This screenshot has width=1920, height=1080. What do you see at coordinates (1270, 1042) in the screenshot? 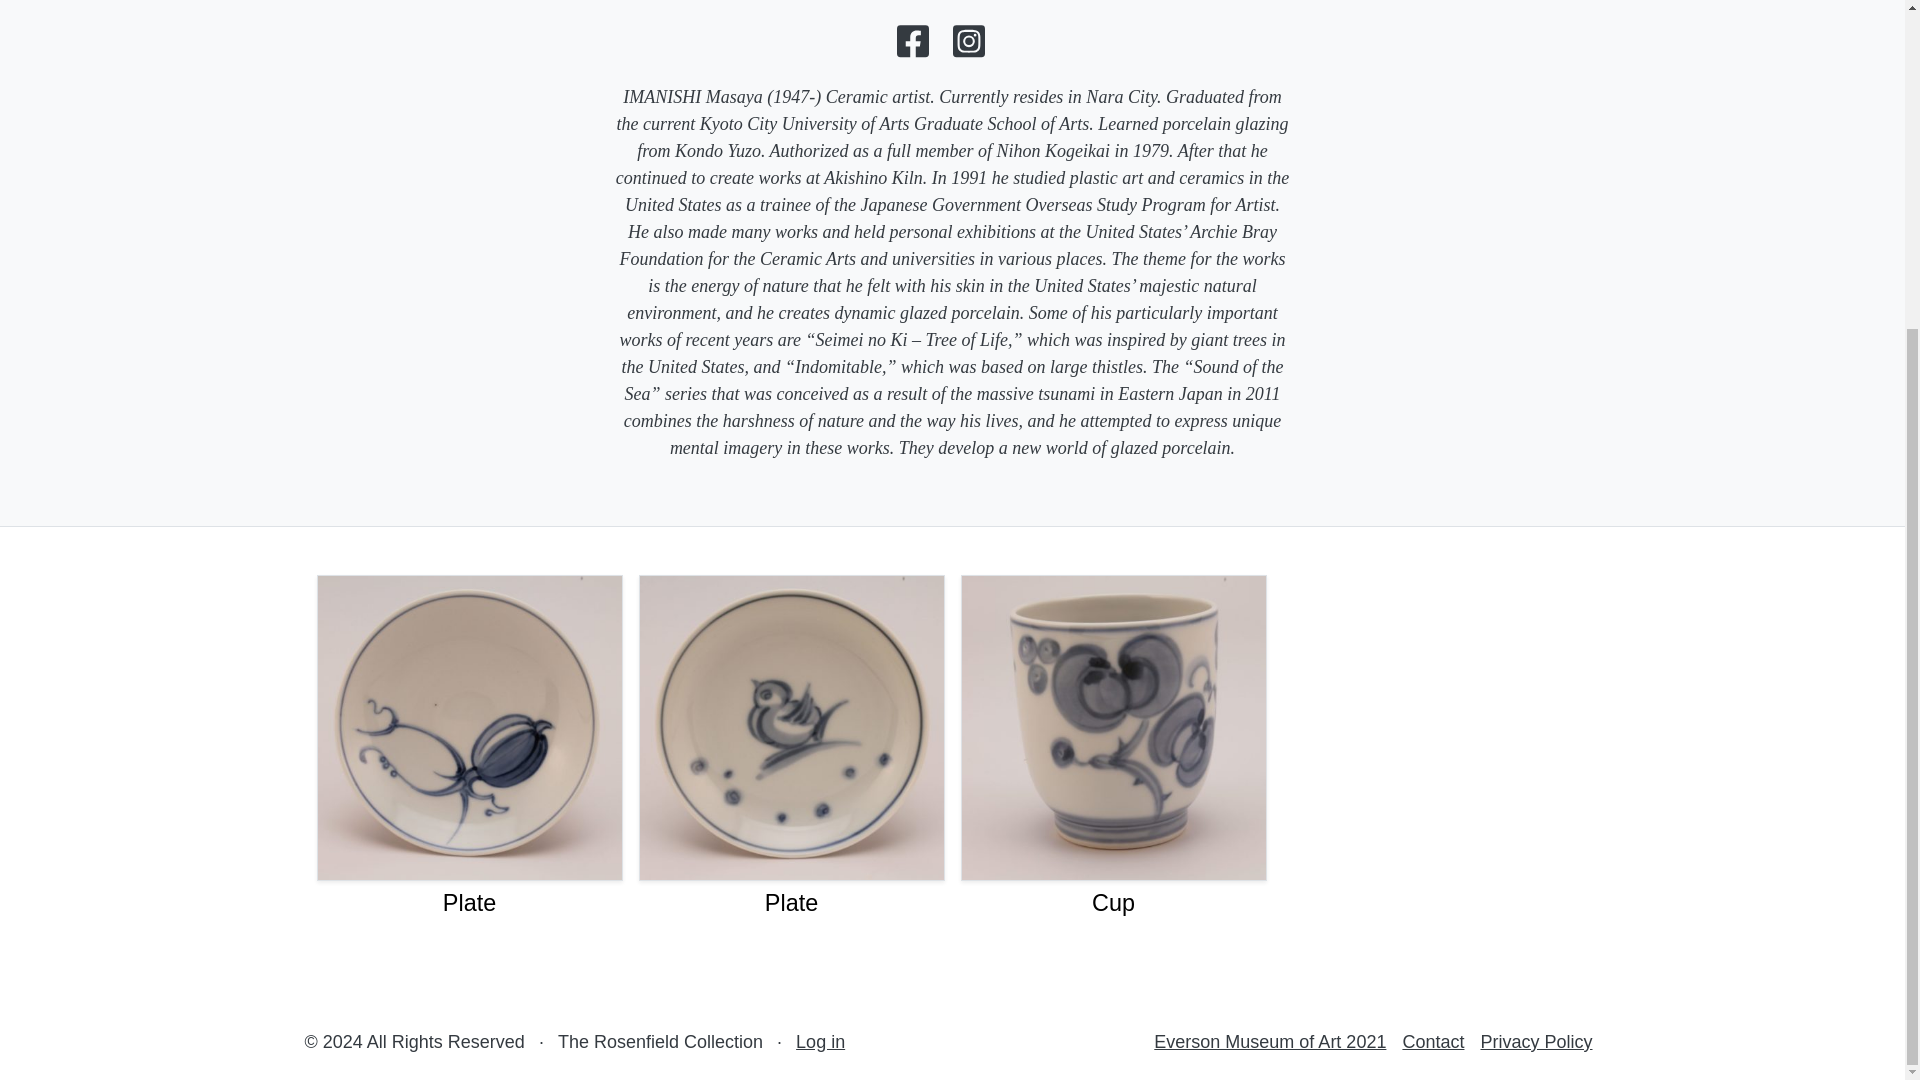
I see `Everson Museum of Art 2021` at bounding box center [1270, 1042].